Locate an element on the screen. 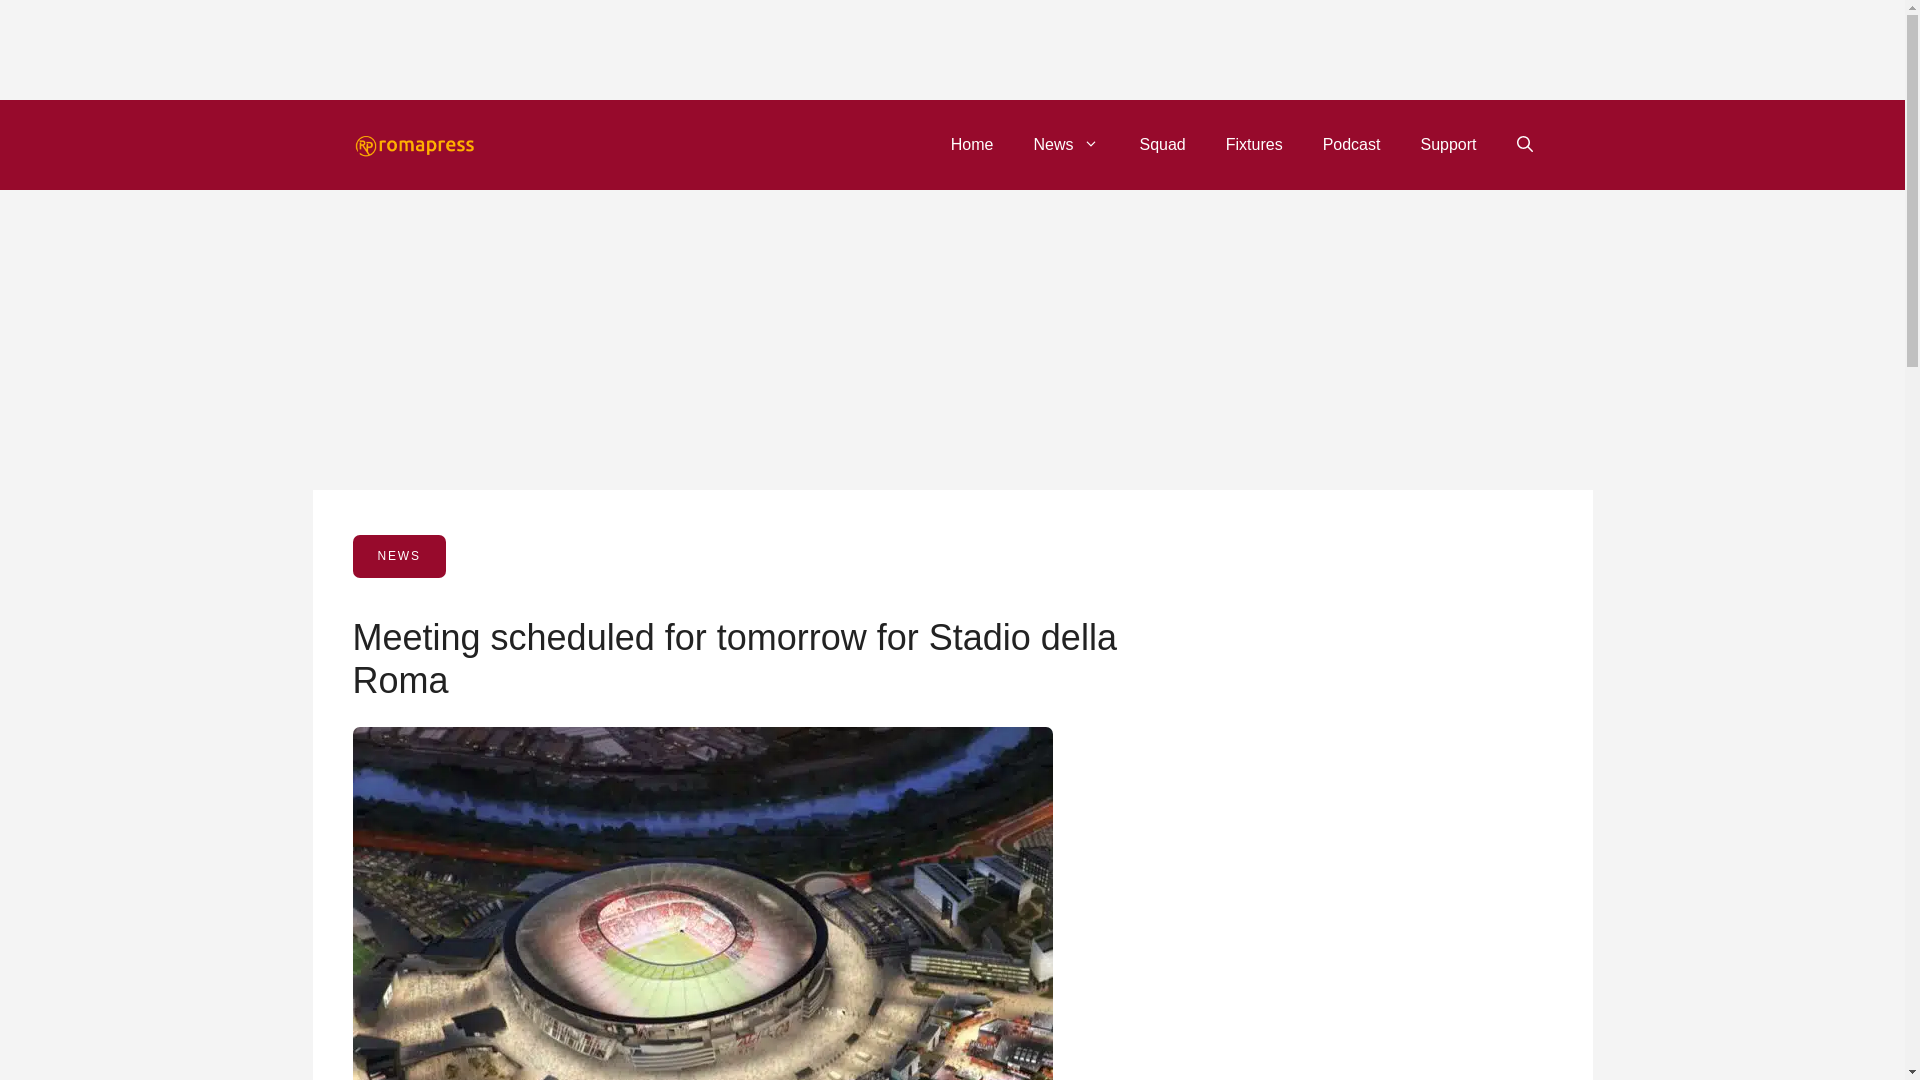 This screenshot has height=1080, width=1920. Support is located at coordinates (1447, 144).